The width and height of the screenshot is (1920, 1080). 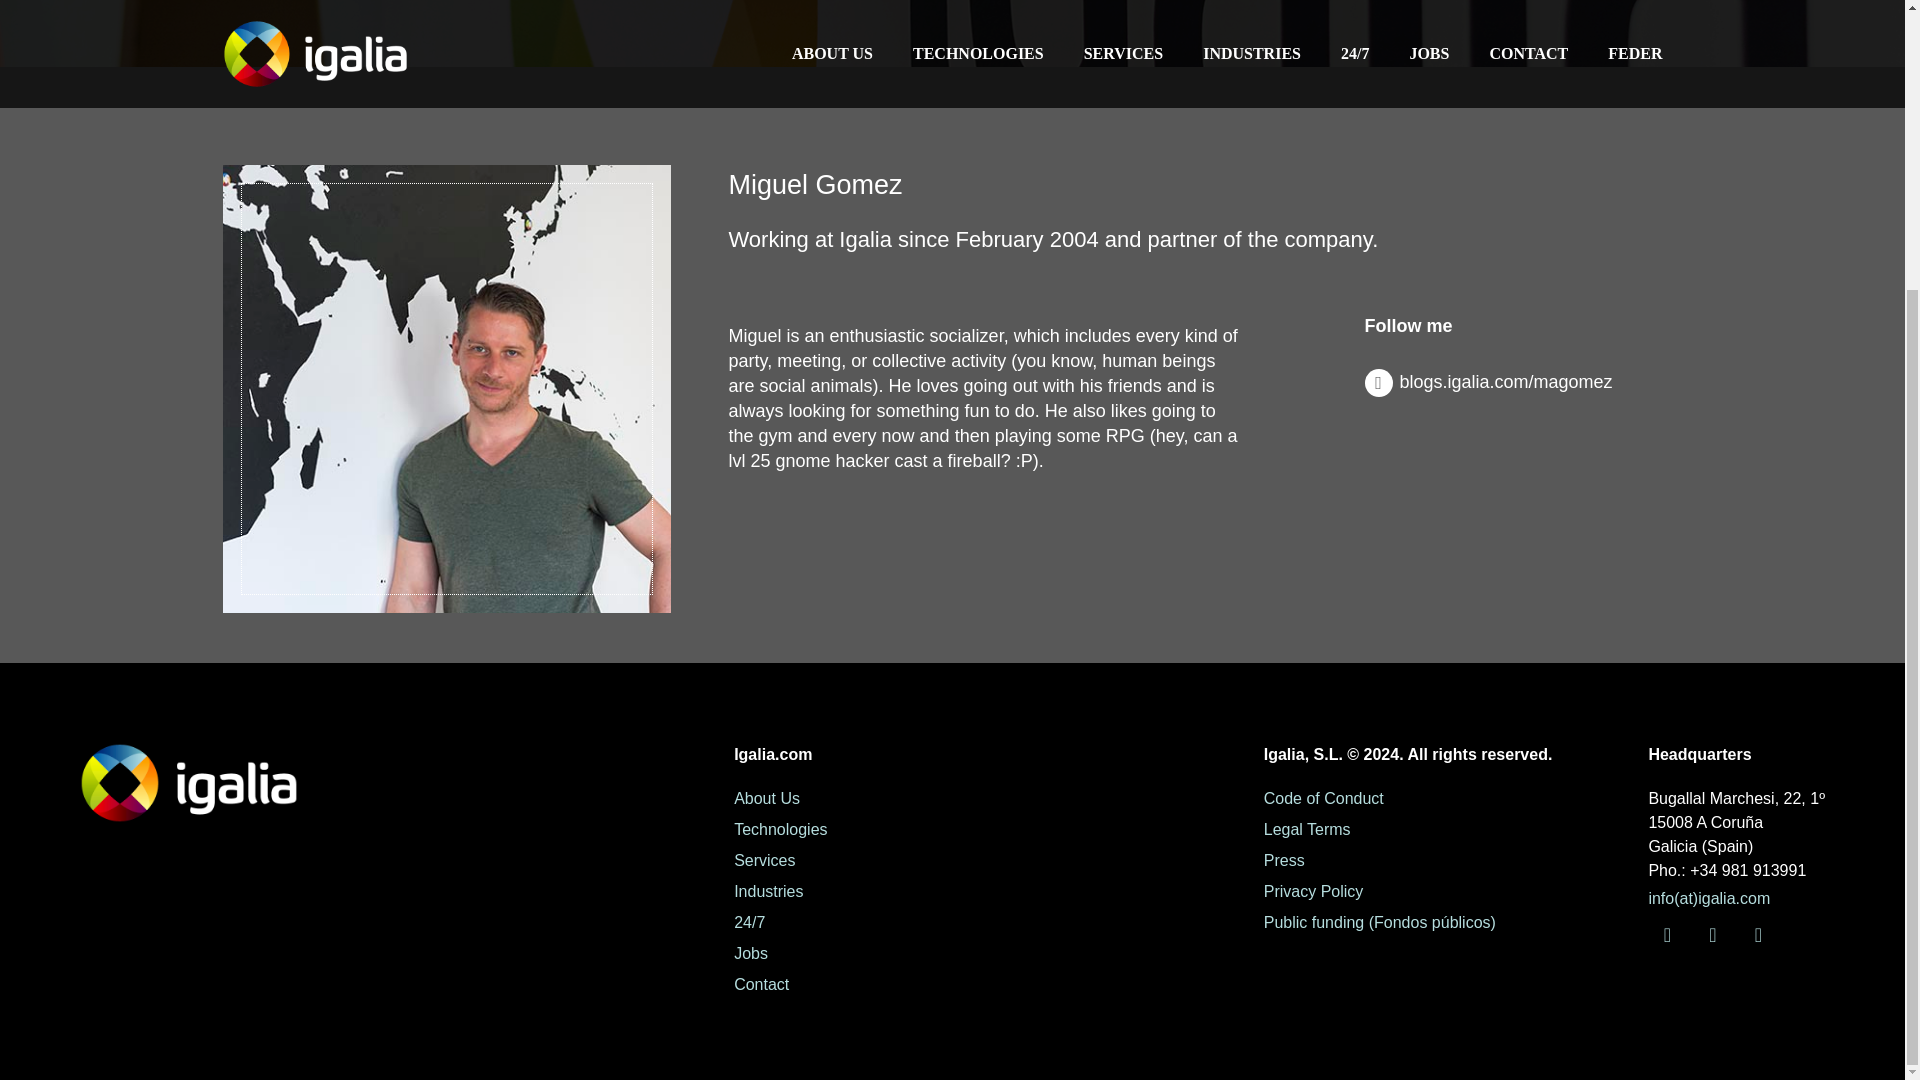 What do you see at coordinates (750, 953) in the screenshot?
I see `Jobs` at bounding box center [750, 953].